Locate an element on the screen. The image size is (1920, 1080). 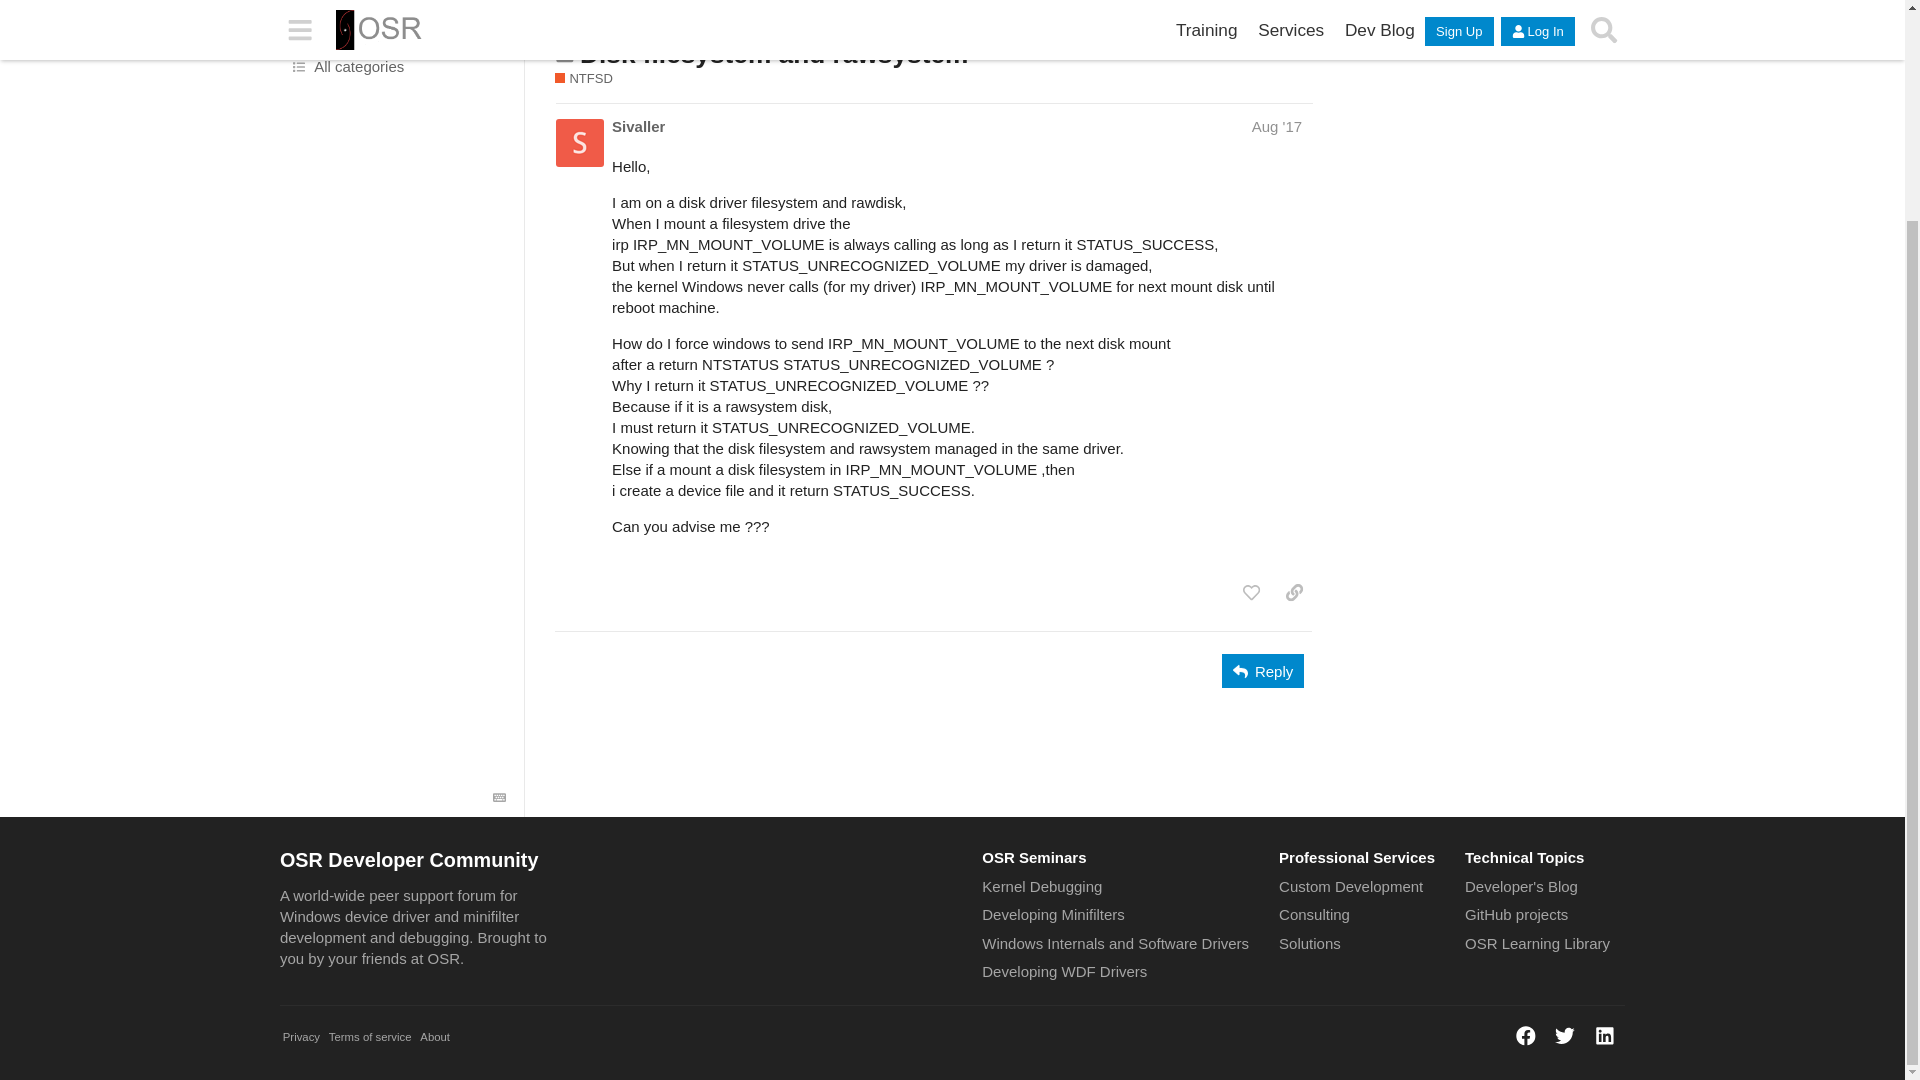
All categories is located at coordinates (397, 66).